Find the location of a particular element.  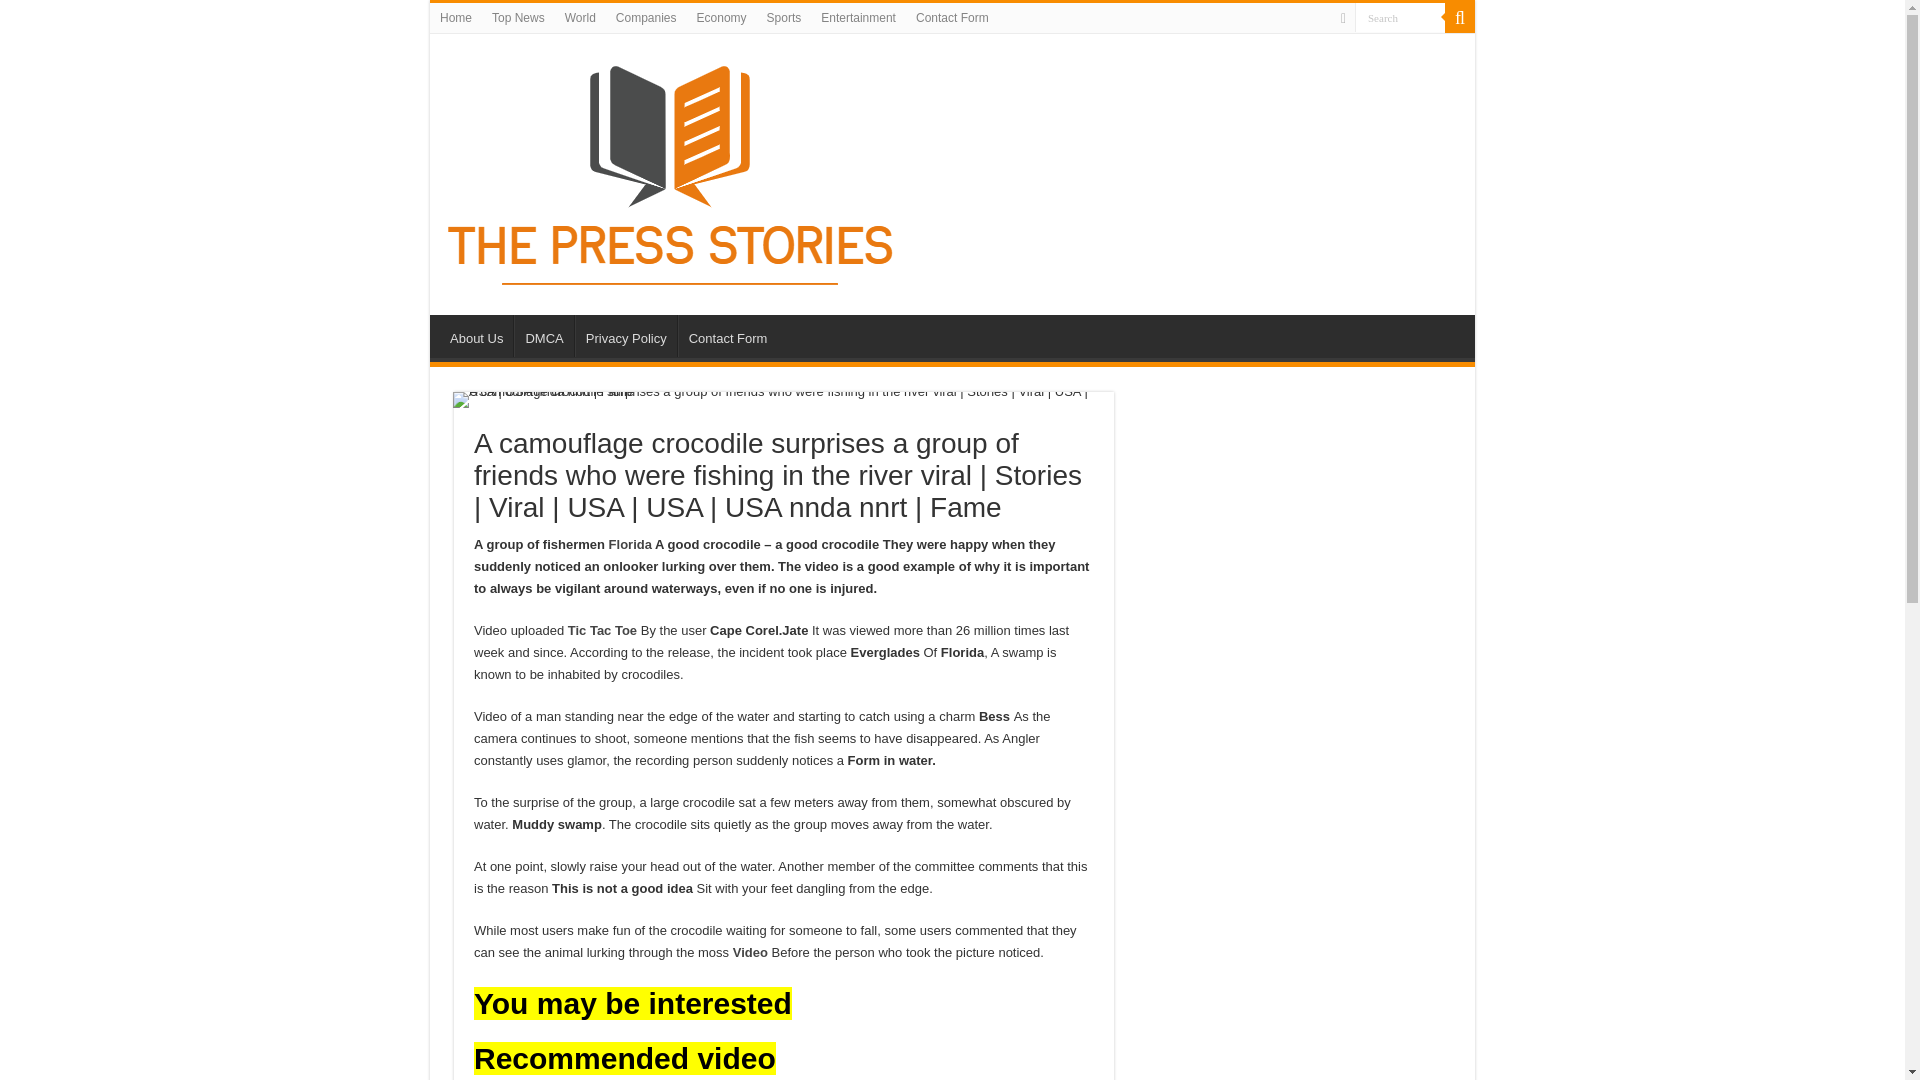

Contact Form is located at coordinates (727, 336).